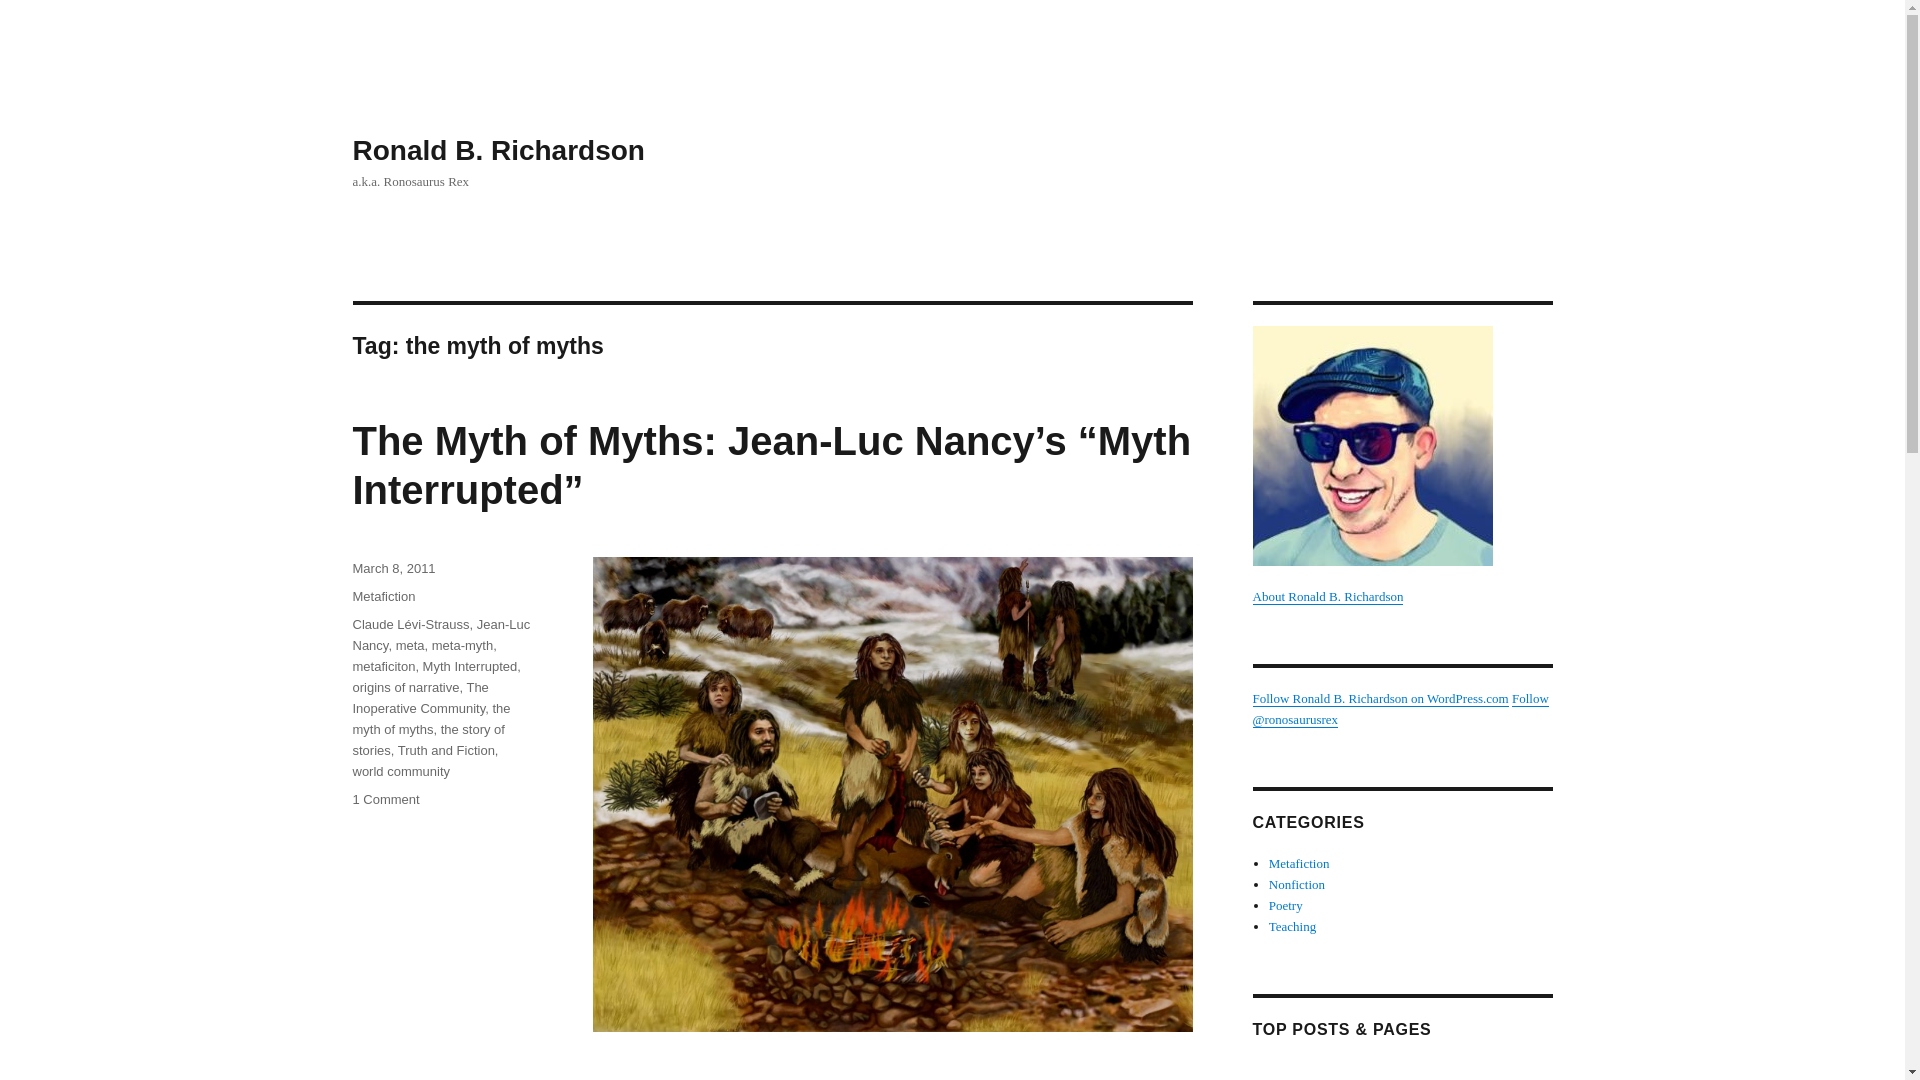 The width and height of the screenshot is (1920, 1080). I want to click on A Rain of Ink: Metafiction in Charles Dicken's Bleak House, so click(1407, 1071).